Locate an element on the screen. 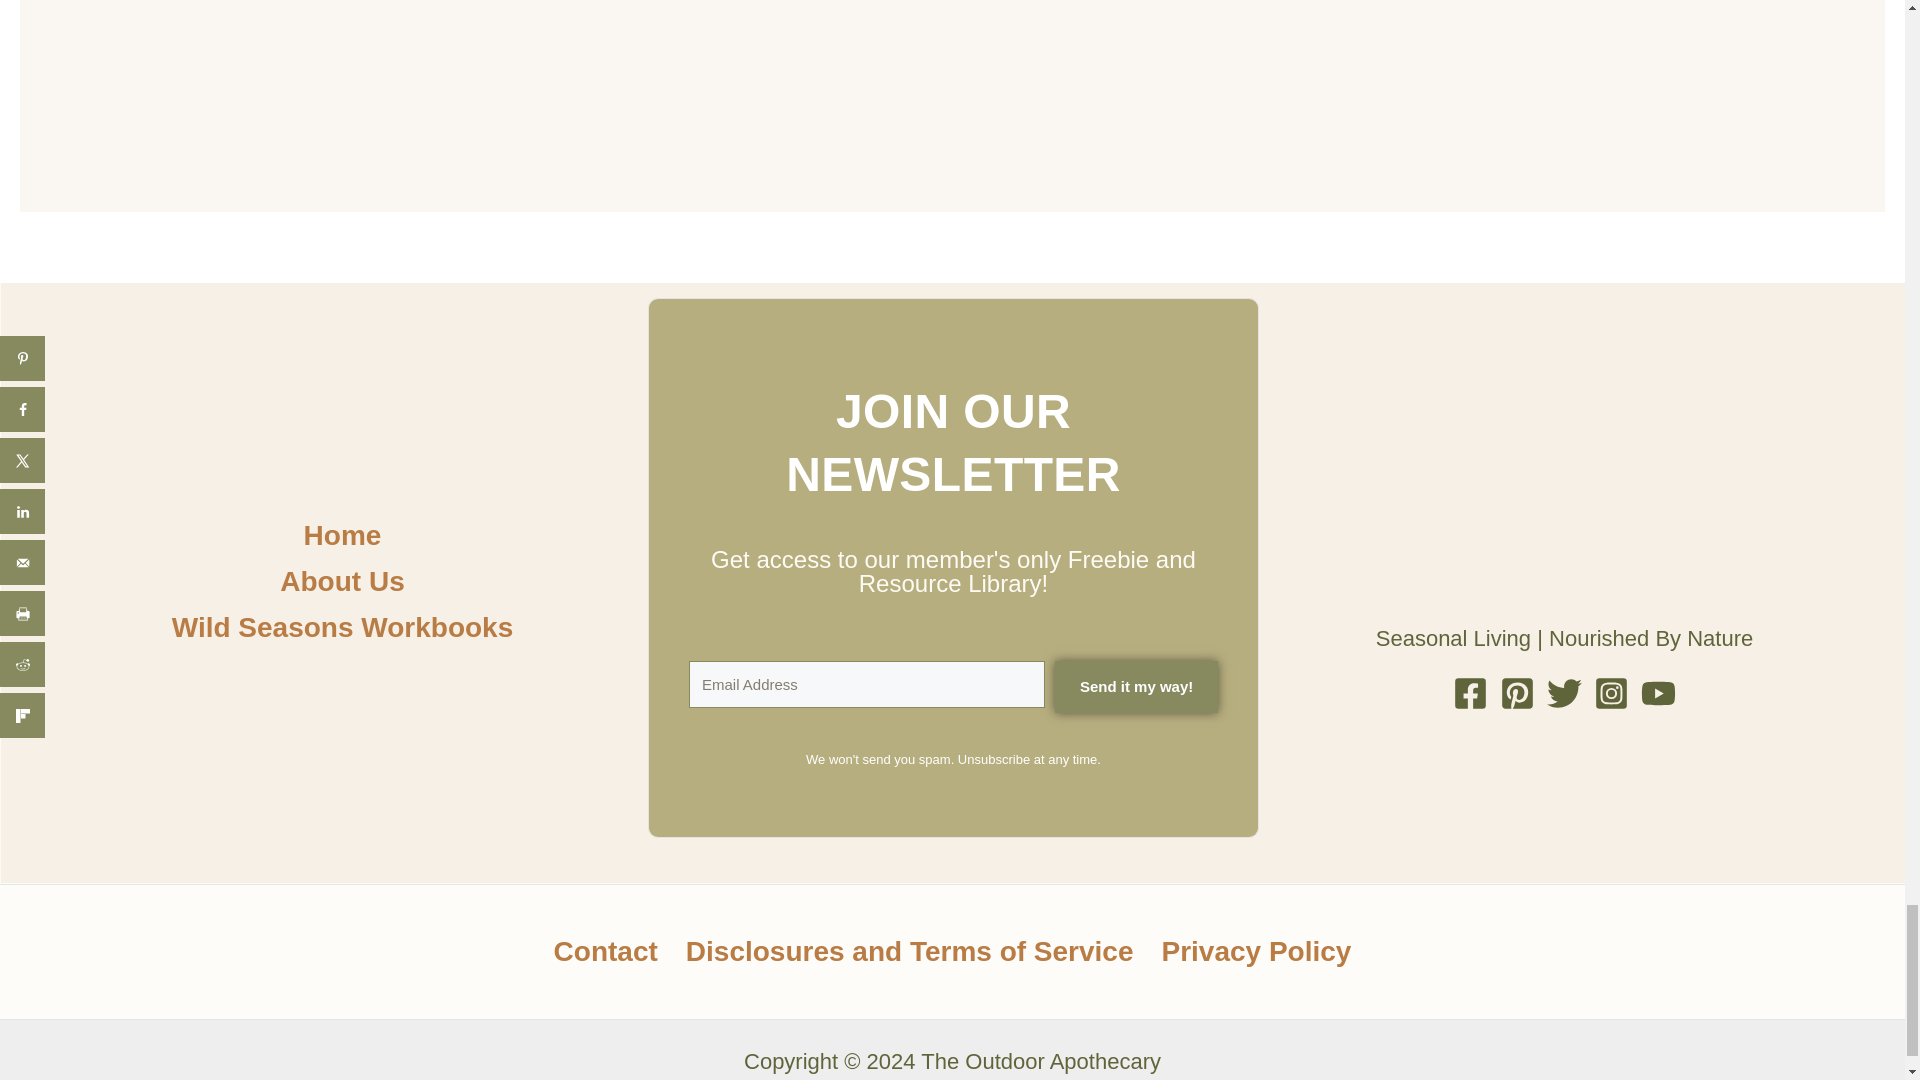 The image size is (1920, 1080). The Outdoor Apothecary is located at coordinates (388, 100).